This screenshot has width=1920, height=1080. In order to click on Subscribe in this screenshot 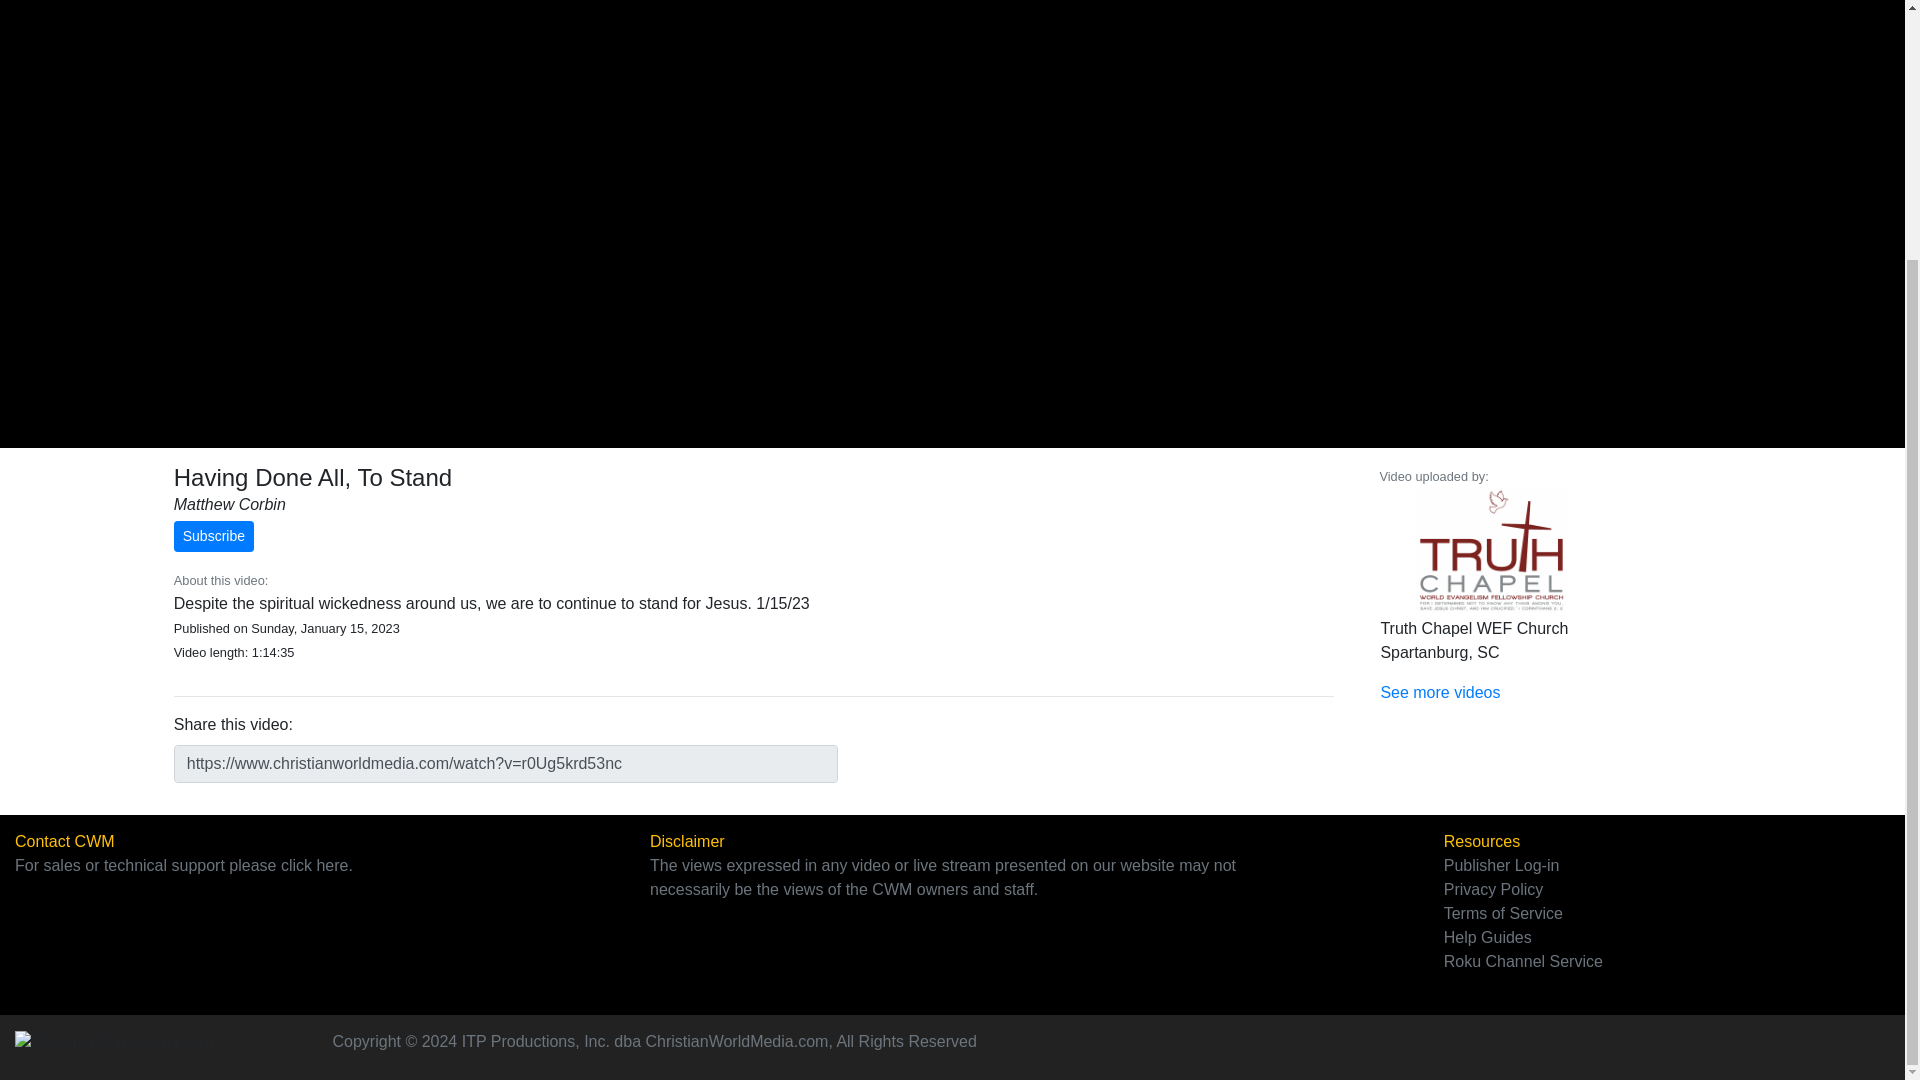, I will do `click(214, 536)`.